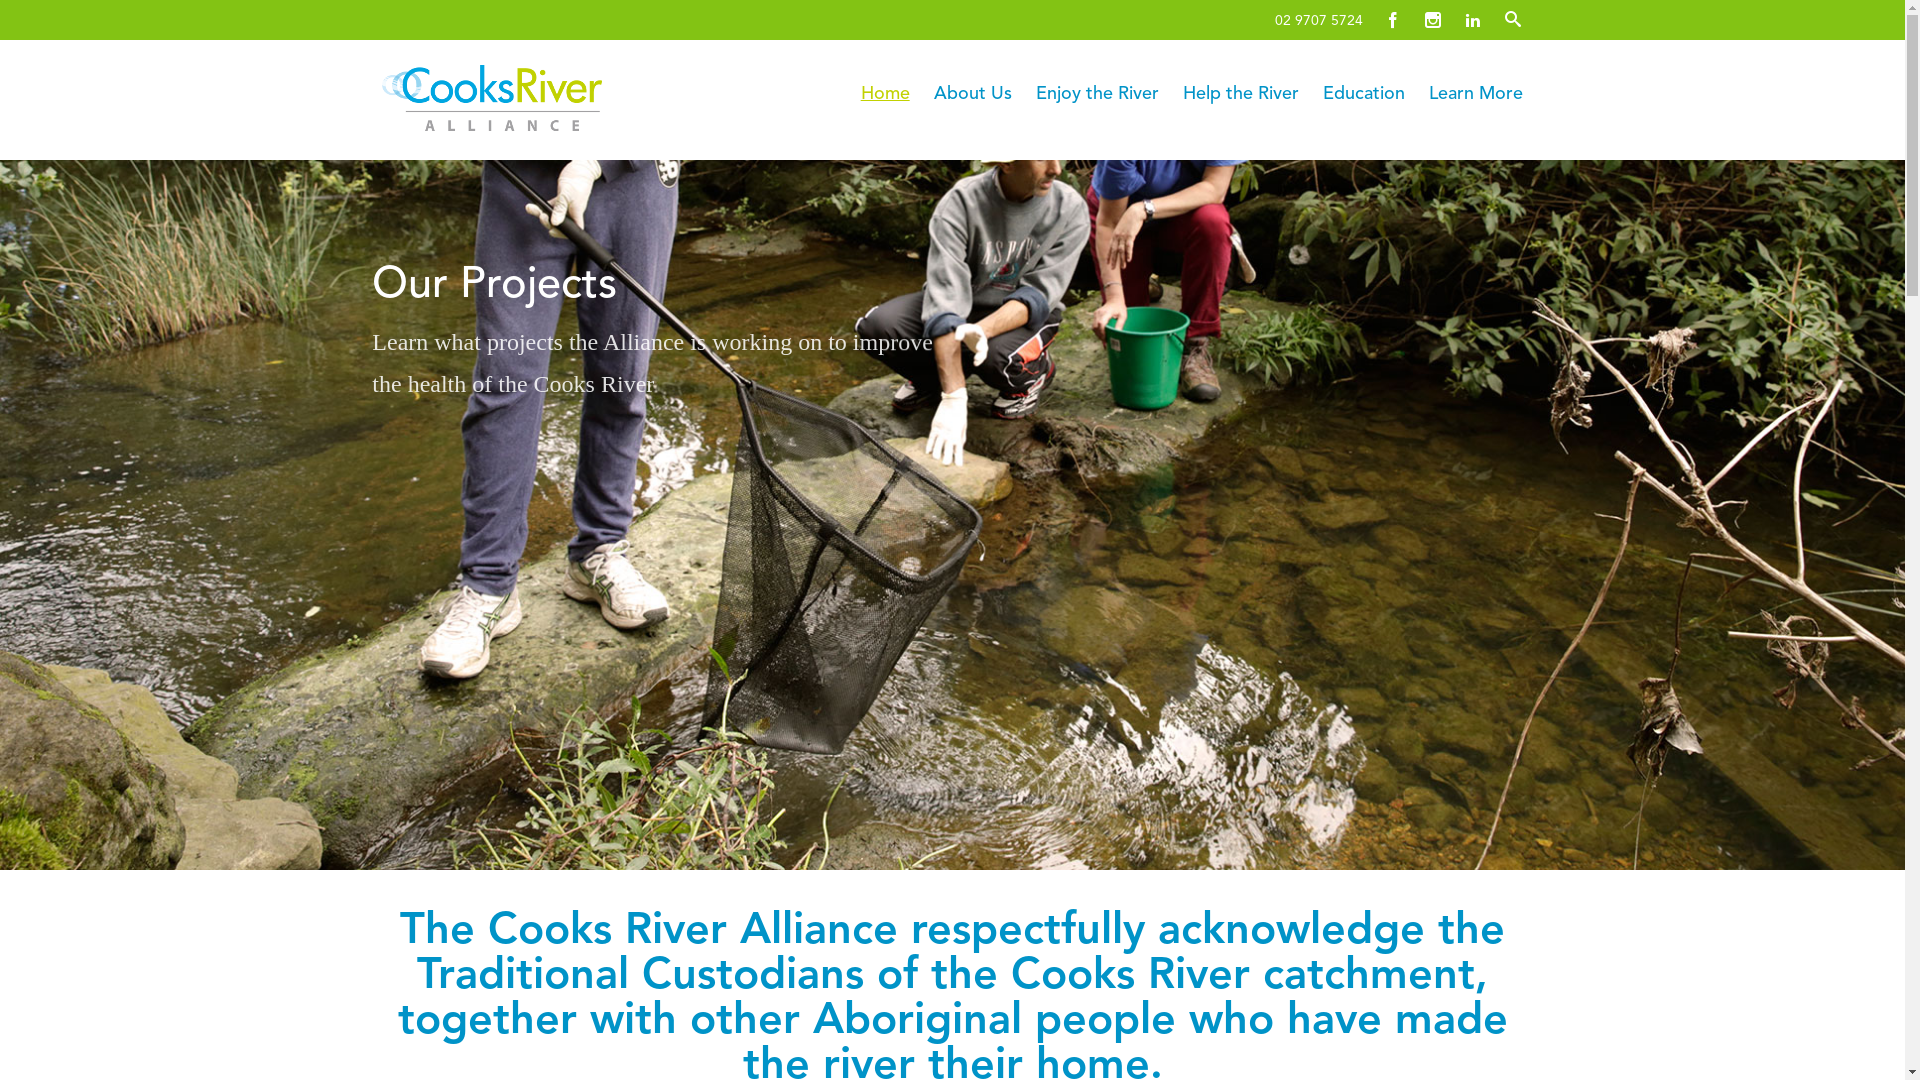 The width and height of the screenshot is (1920, 1080). Describe the element at coordinates (28, 14) in the screenshot. I see `Search` at that location.